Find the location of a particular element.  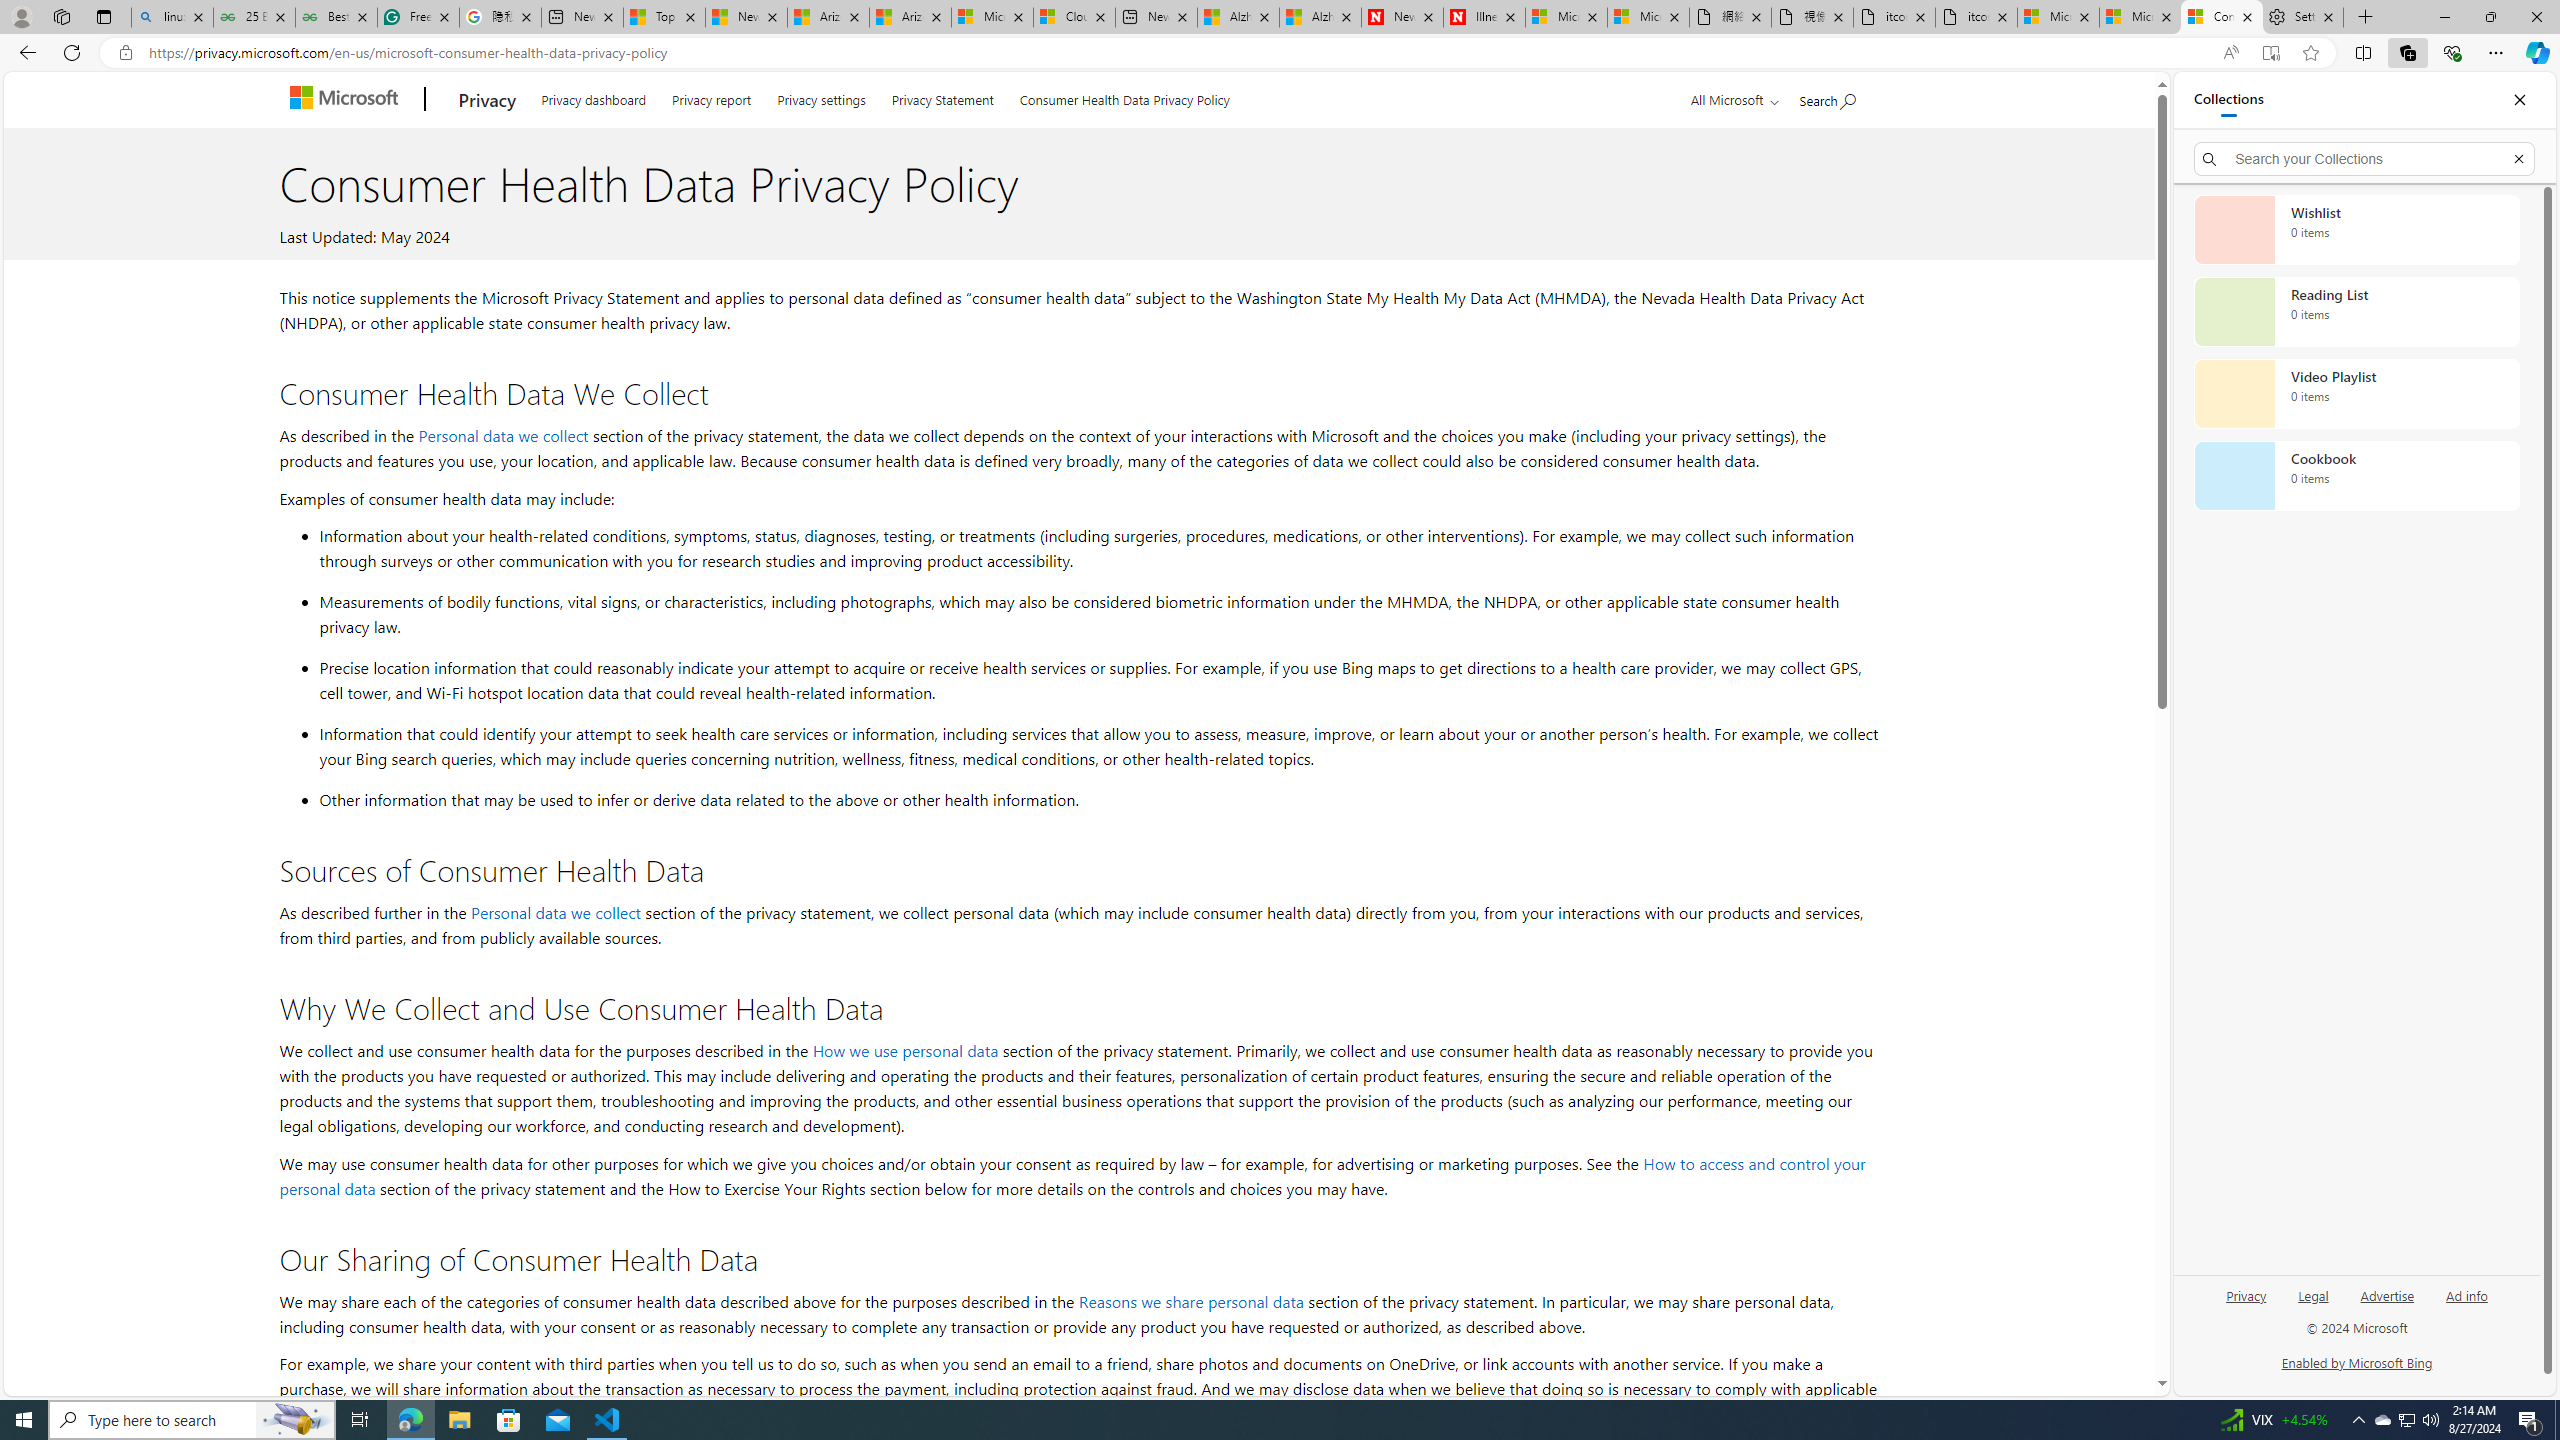

Exit search is located at coordinates (2518, 158).